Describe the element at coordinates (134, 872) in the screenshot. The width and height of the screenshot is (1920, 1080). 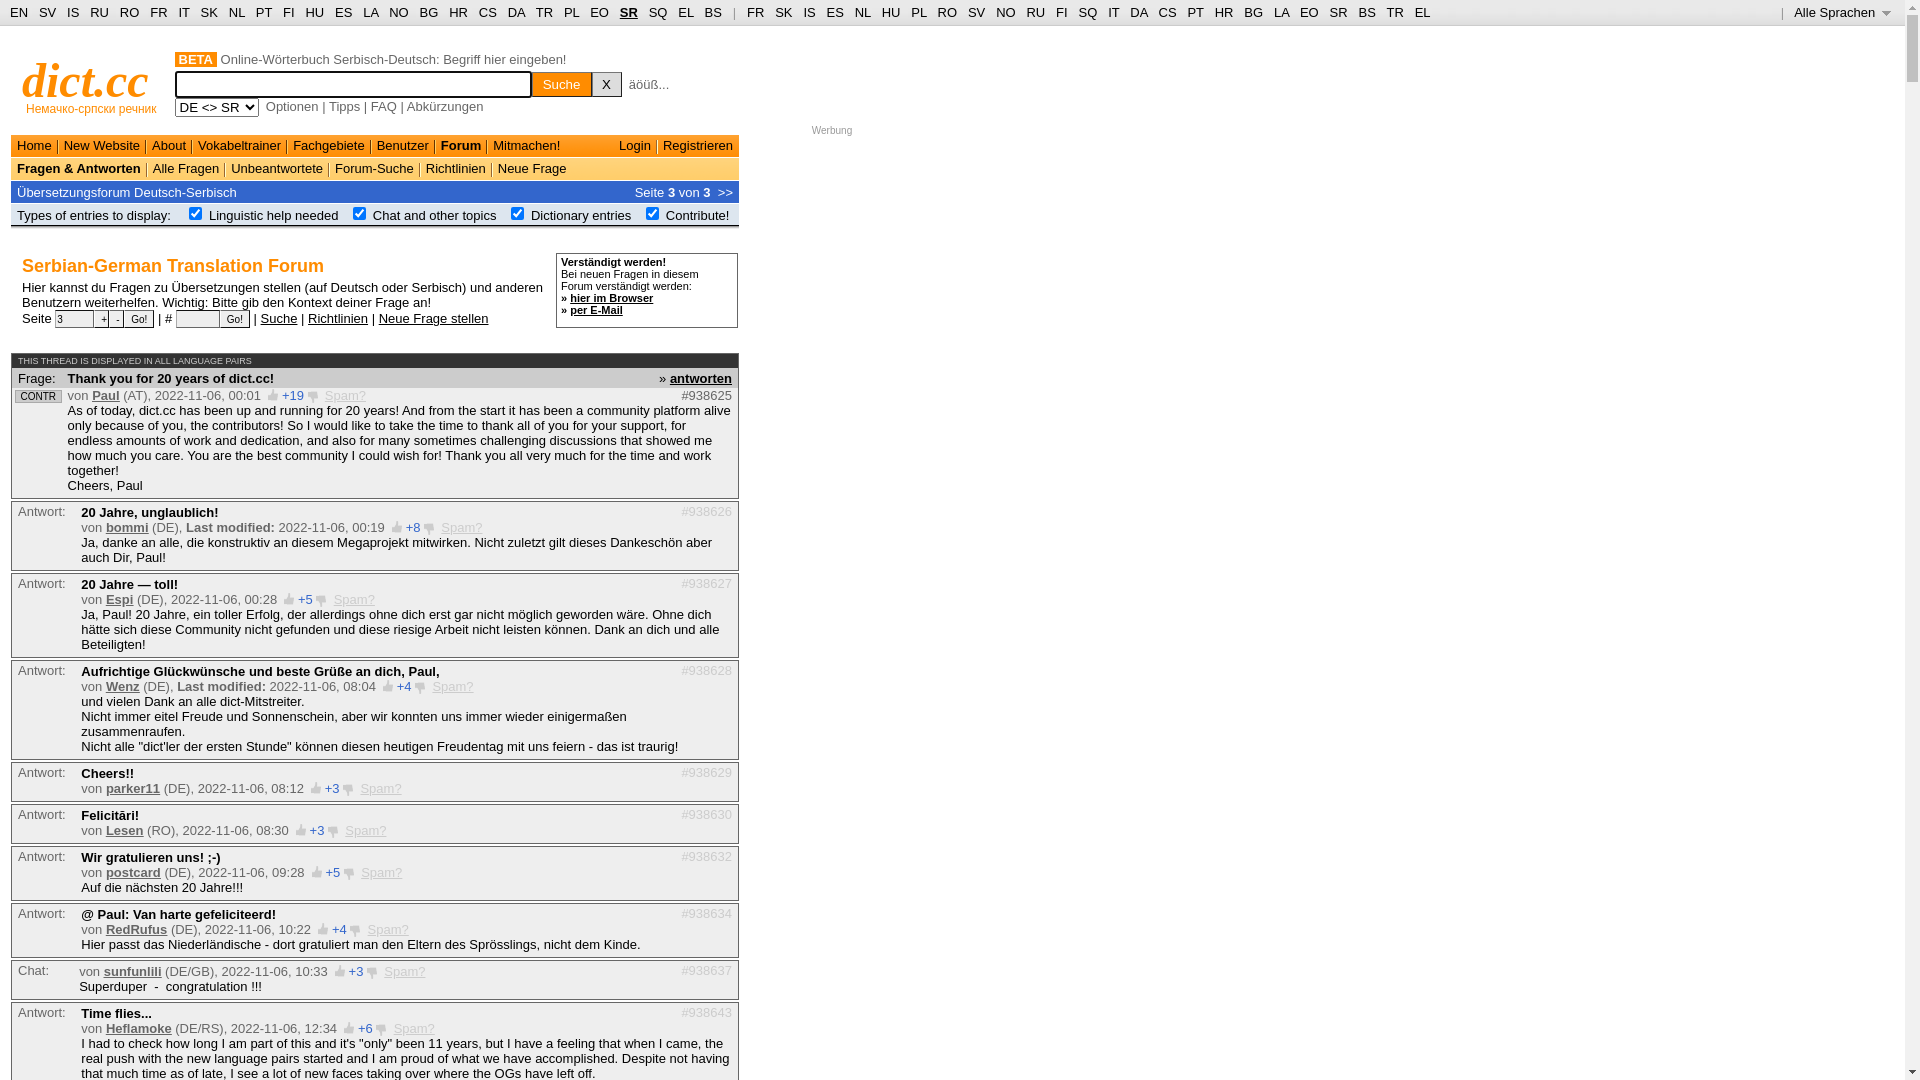
I see `postcard` at that location.